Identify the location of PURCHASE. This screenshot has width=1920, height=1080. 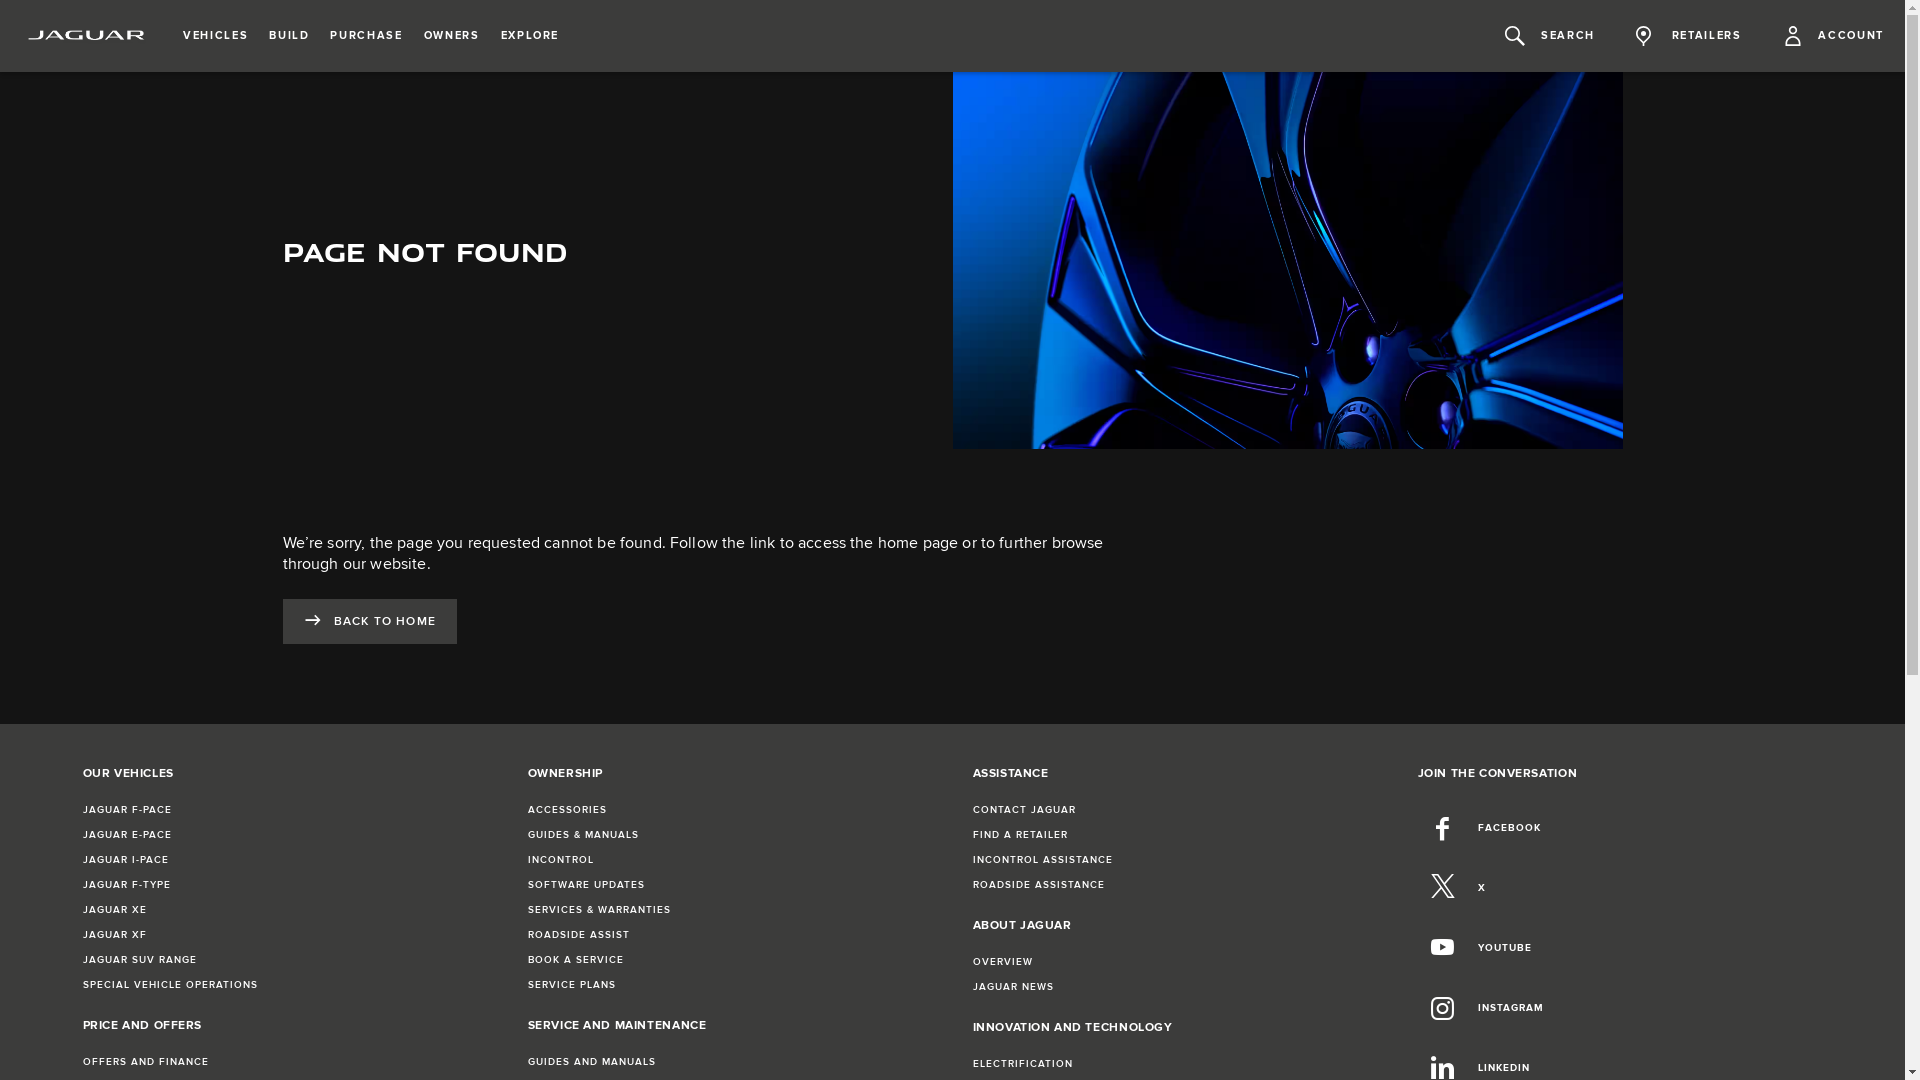
(366, 36).